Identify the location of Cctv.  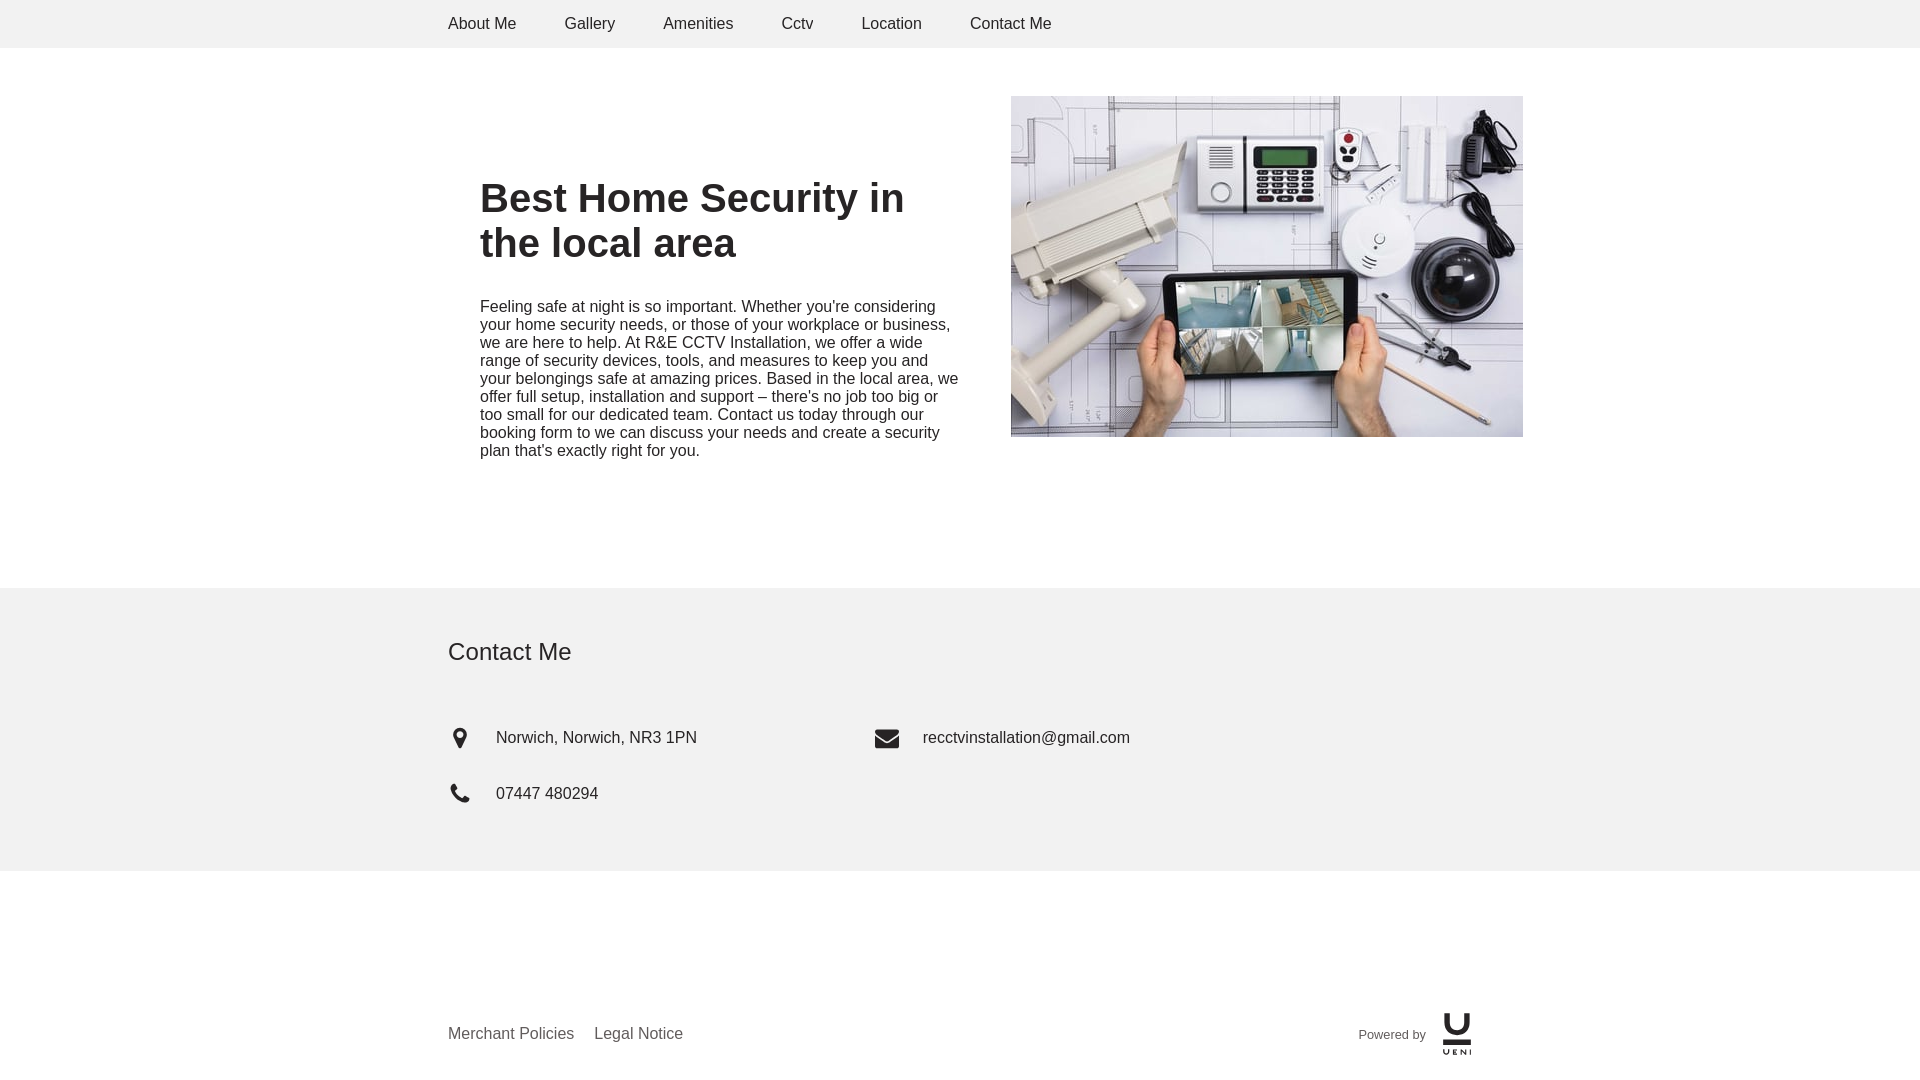
(796, 24).